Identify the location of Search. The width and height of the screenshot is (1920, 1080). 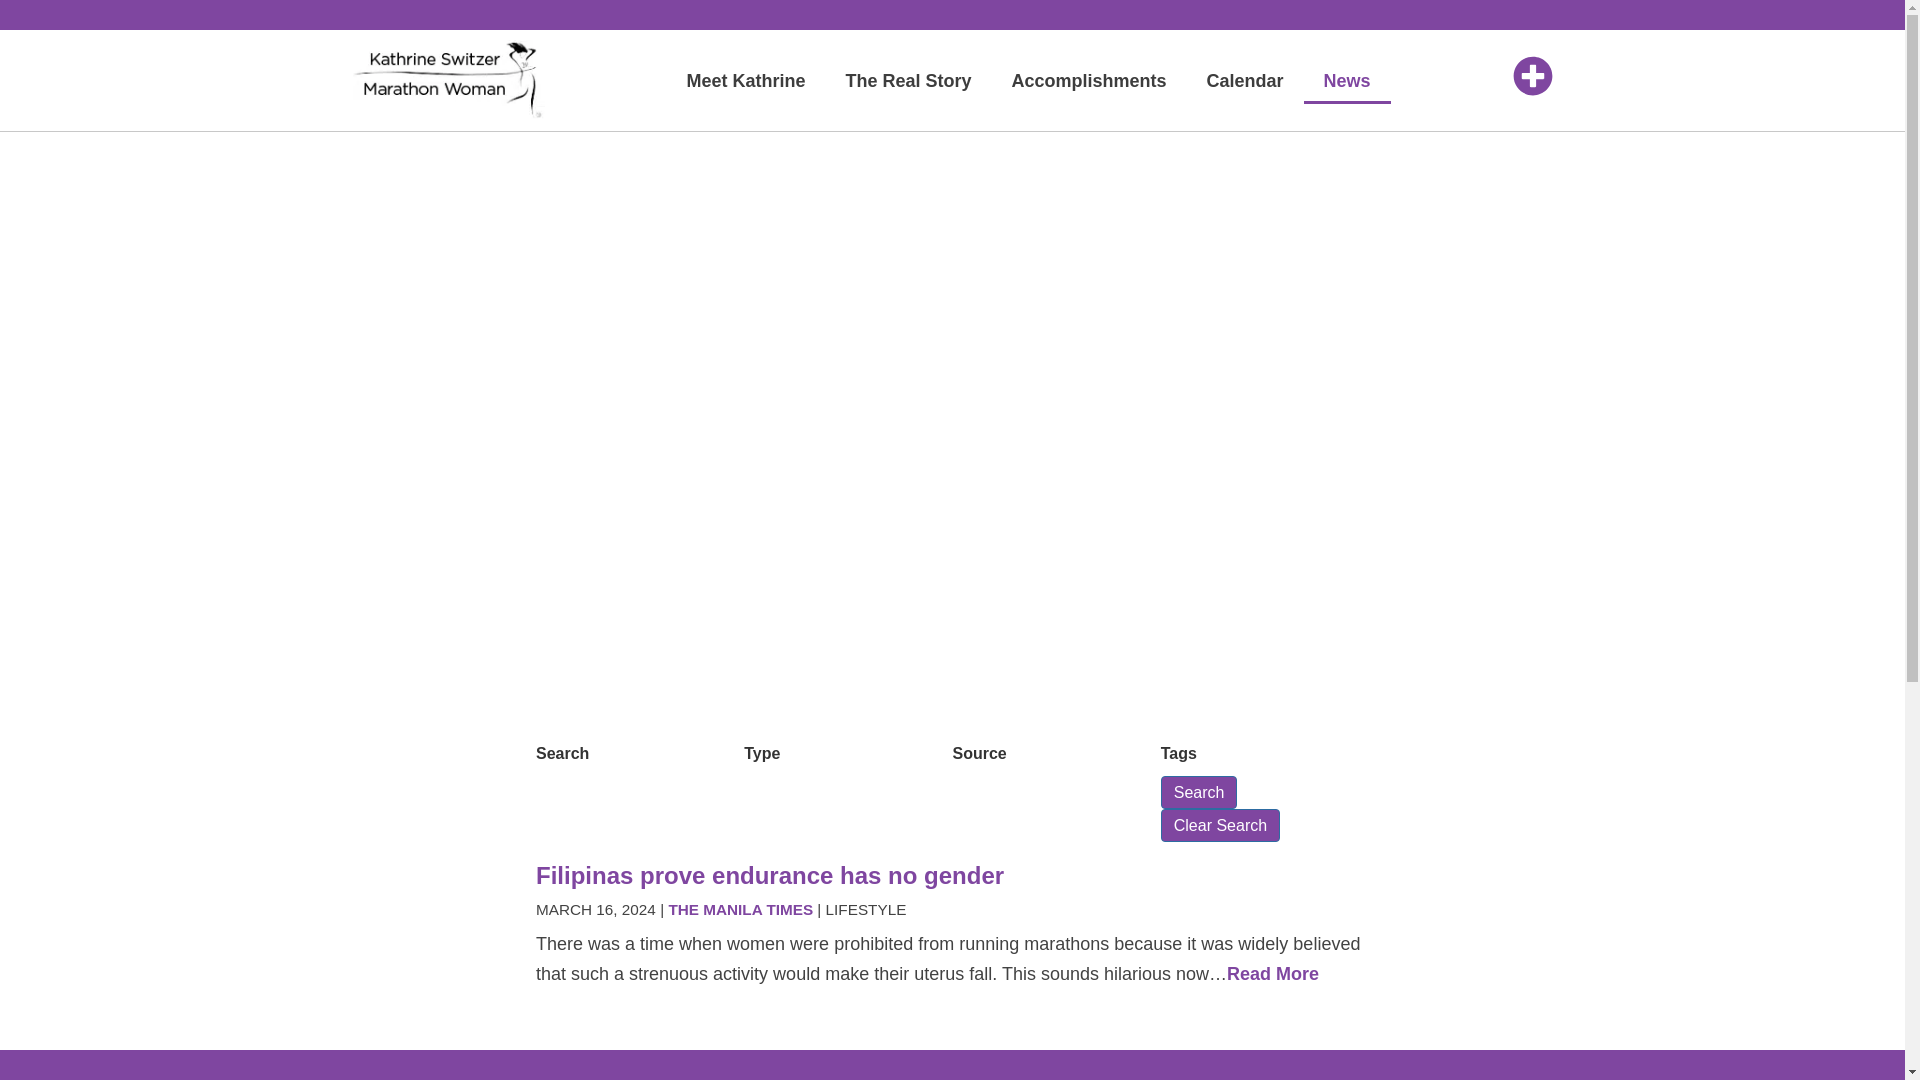
(1200, 792).